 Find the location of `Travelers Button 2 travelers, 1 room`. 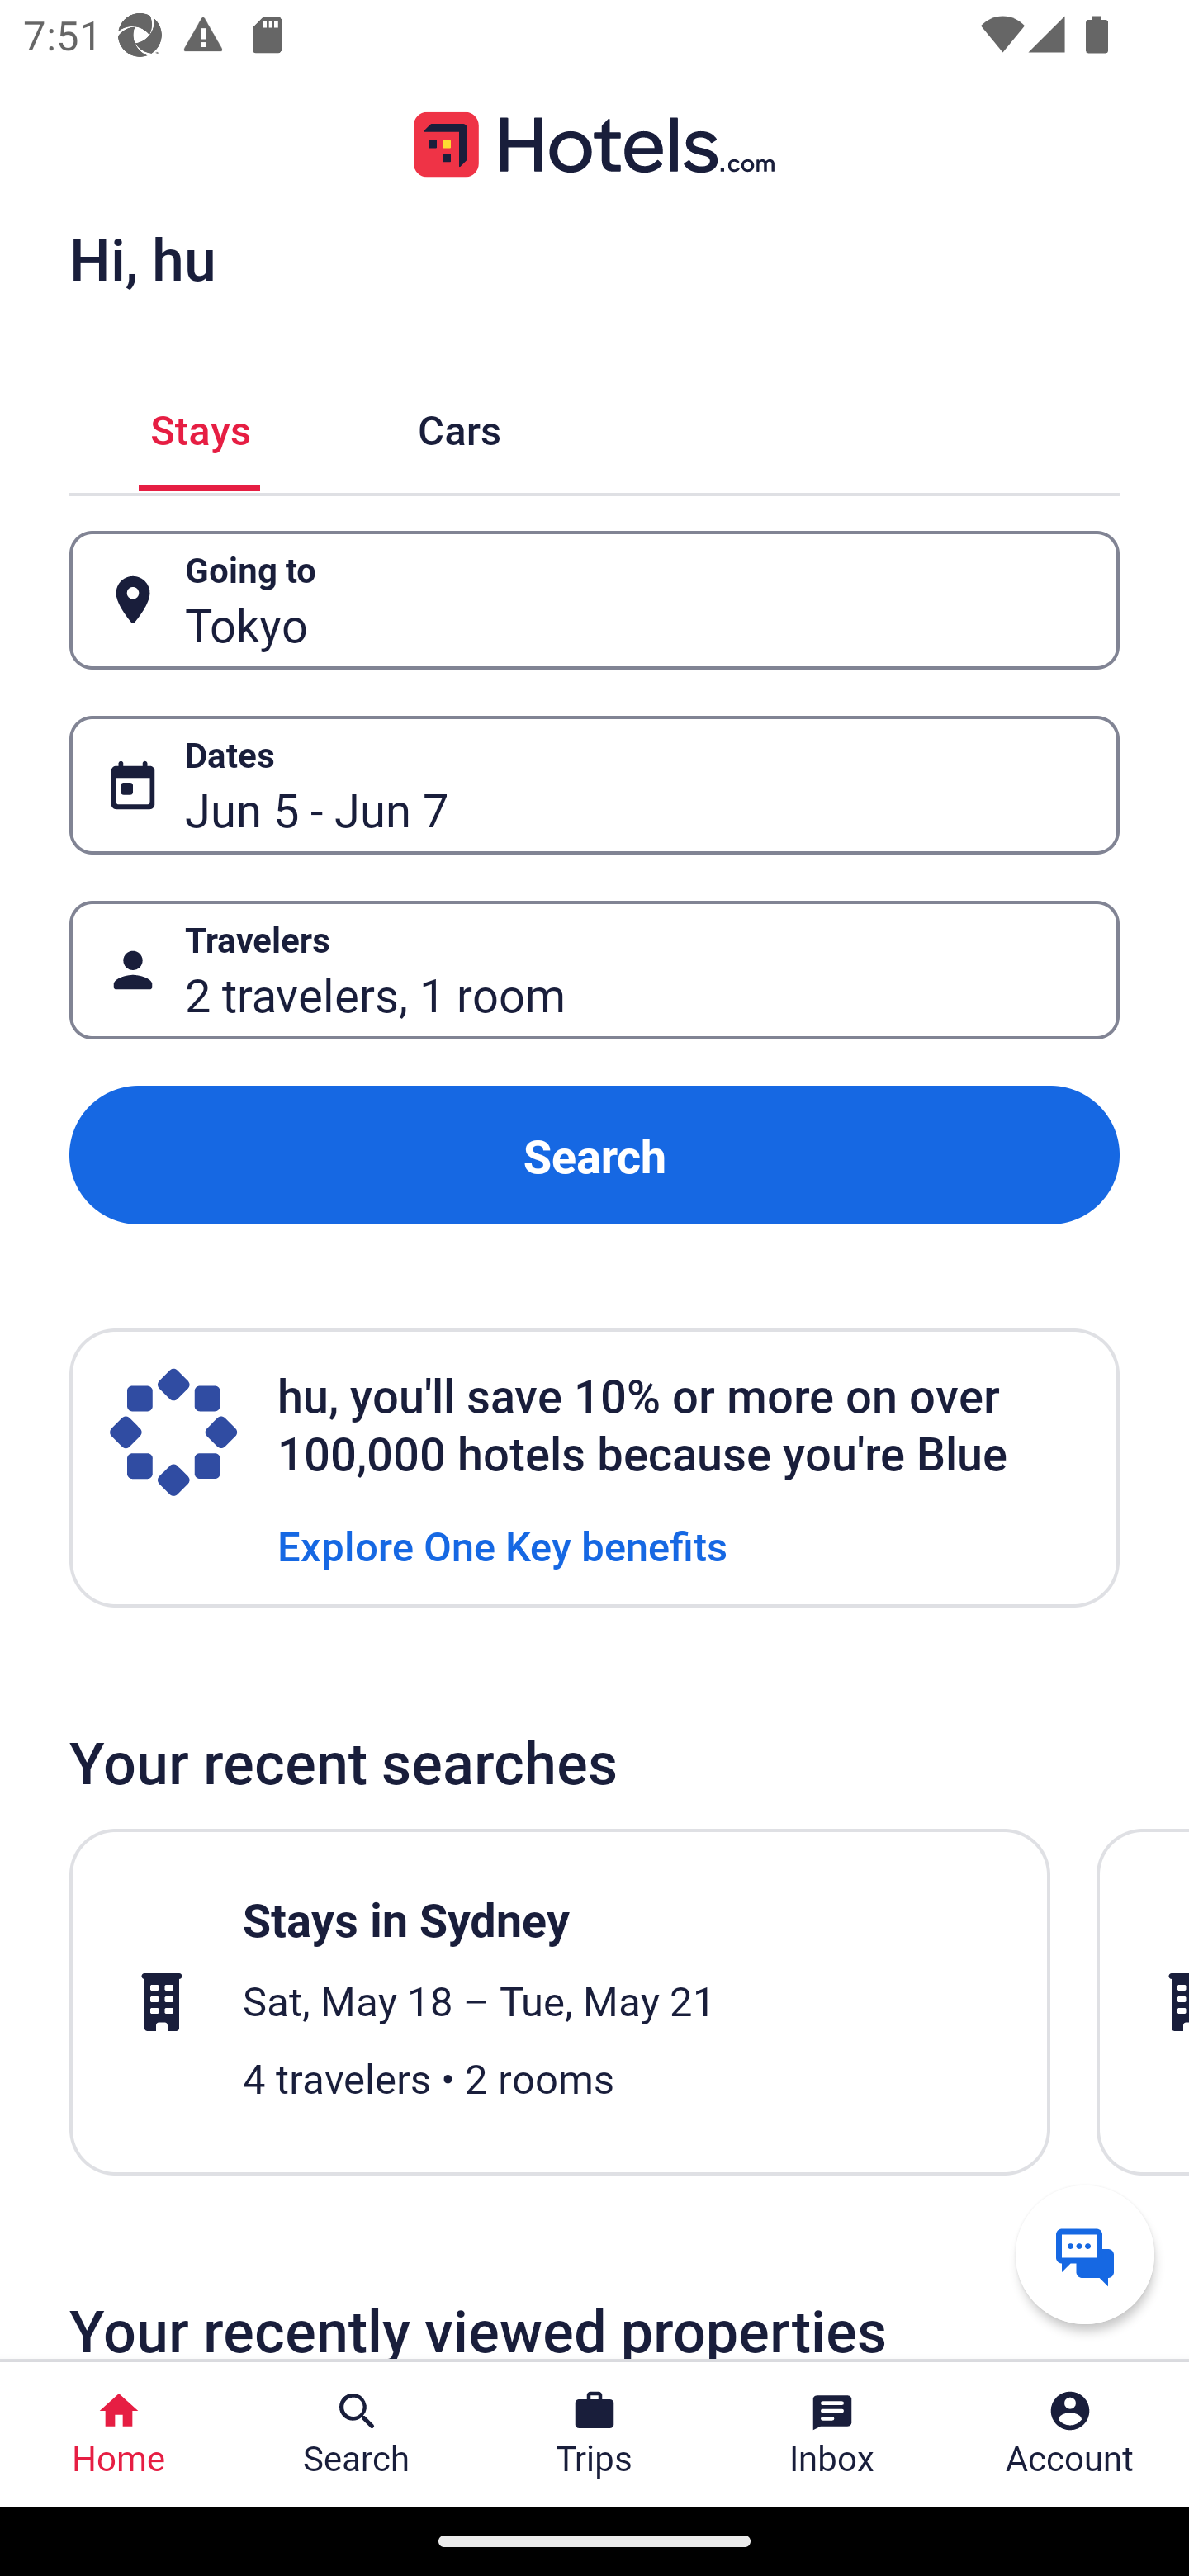

Travelers Button 2 travelers, 1 room is located at coordinates (594, 971).